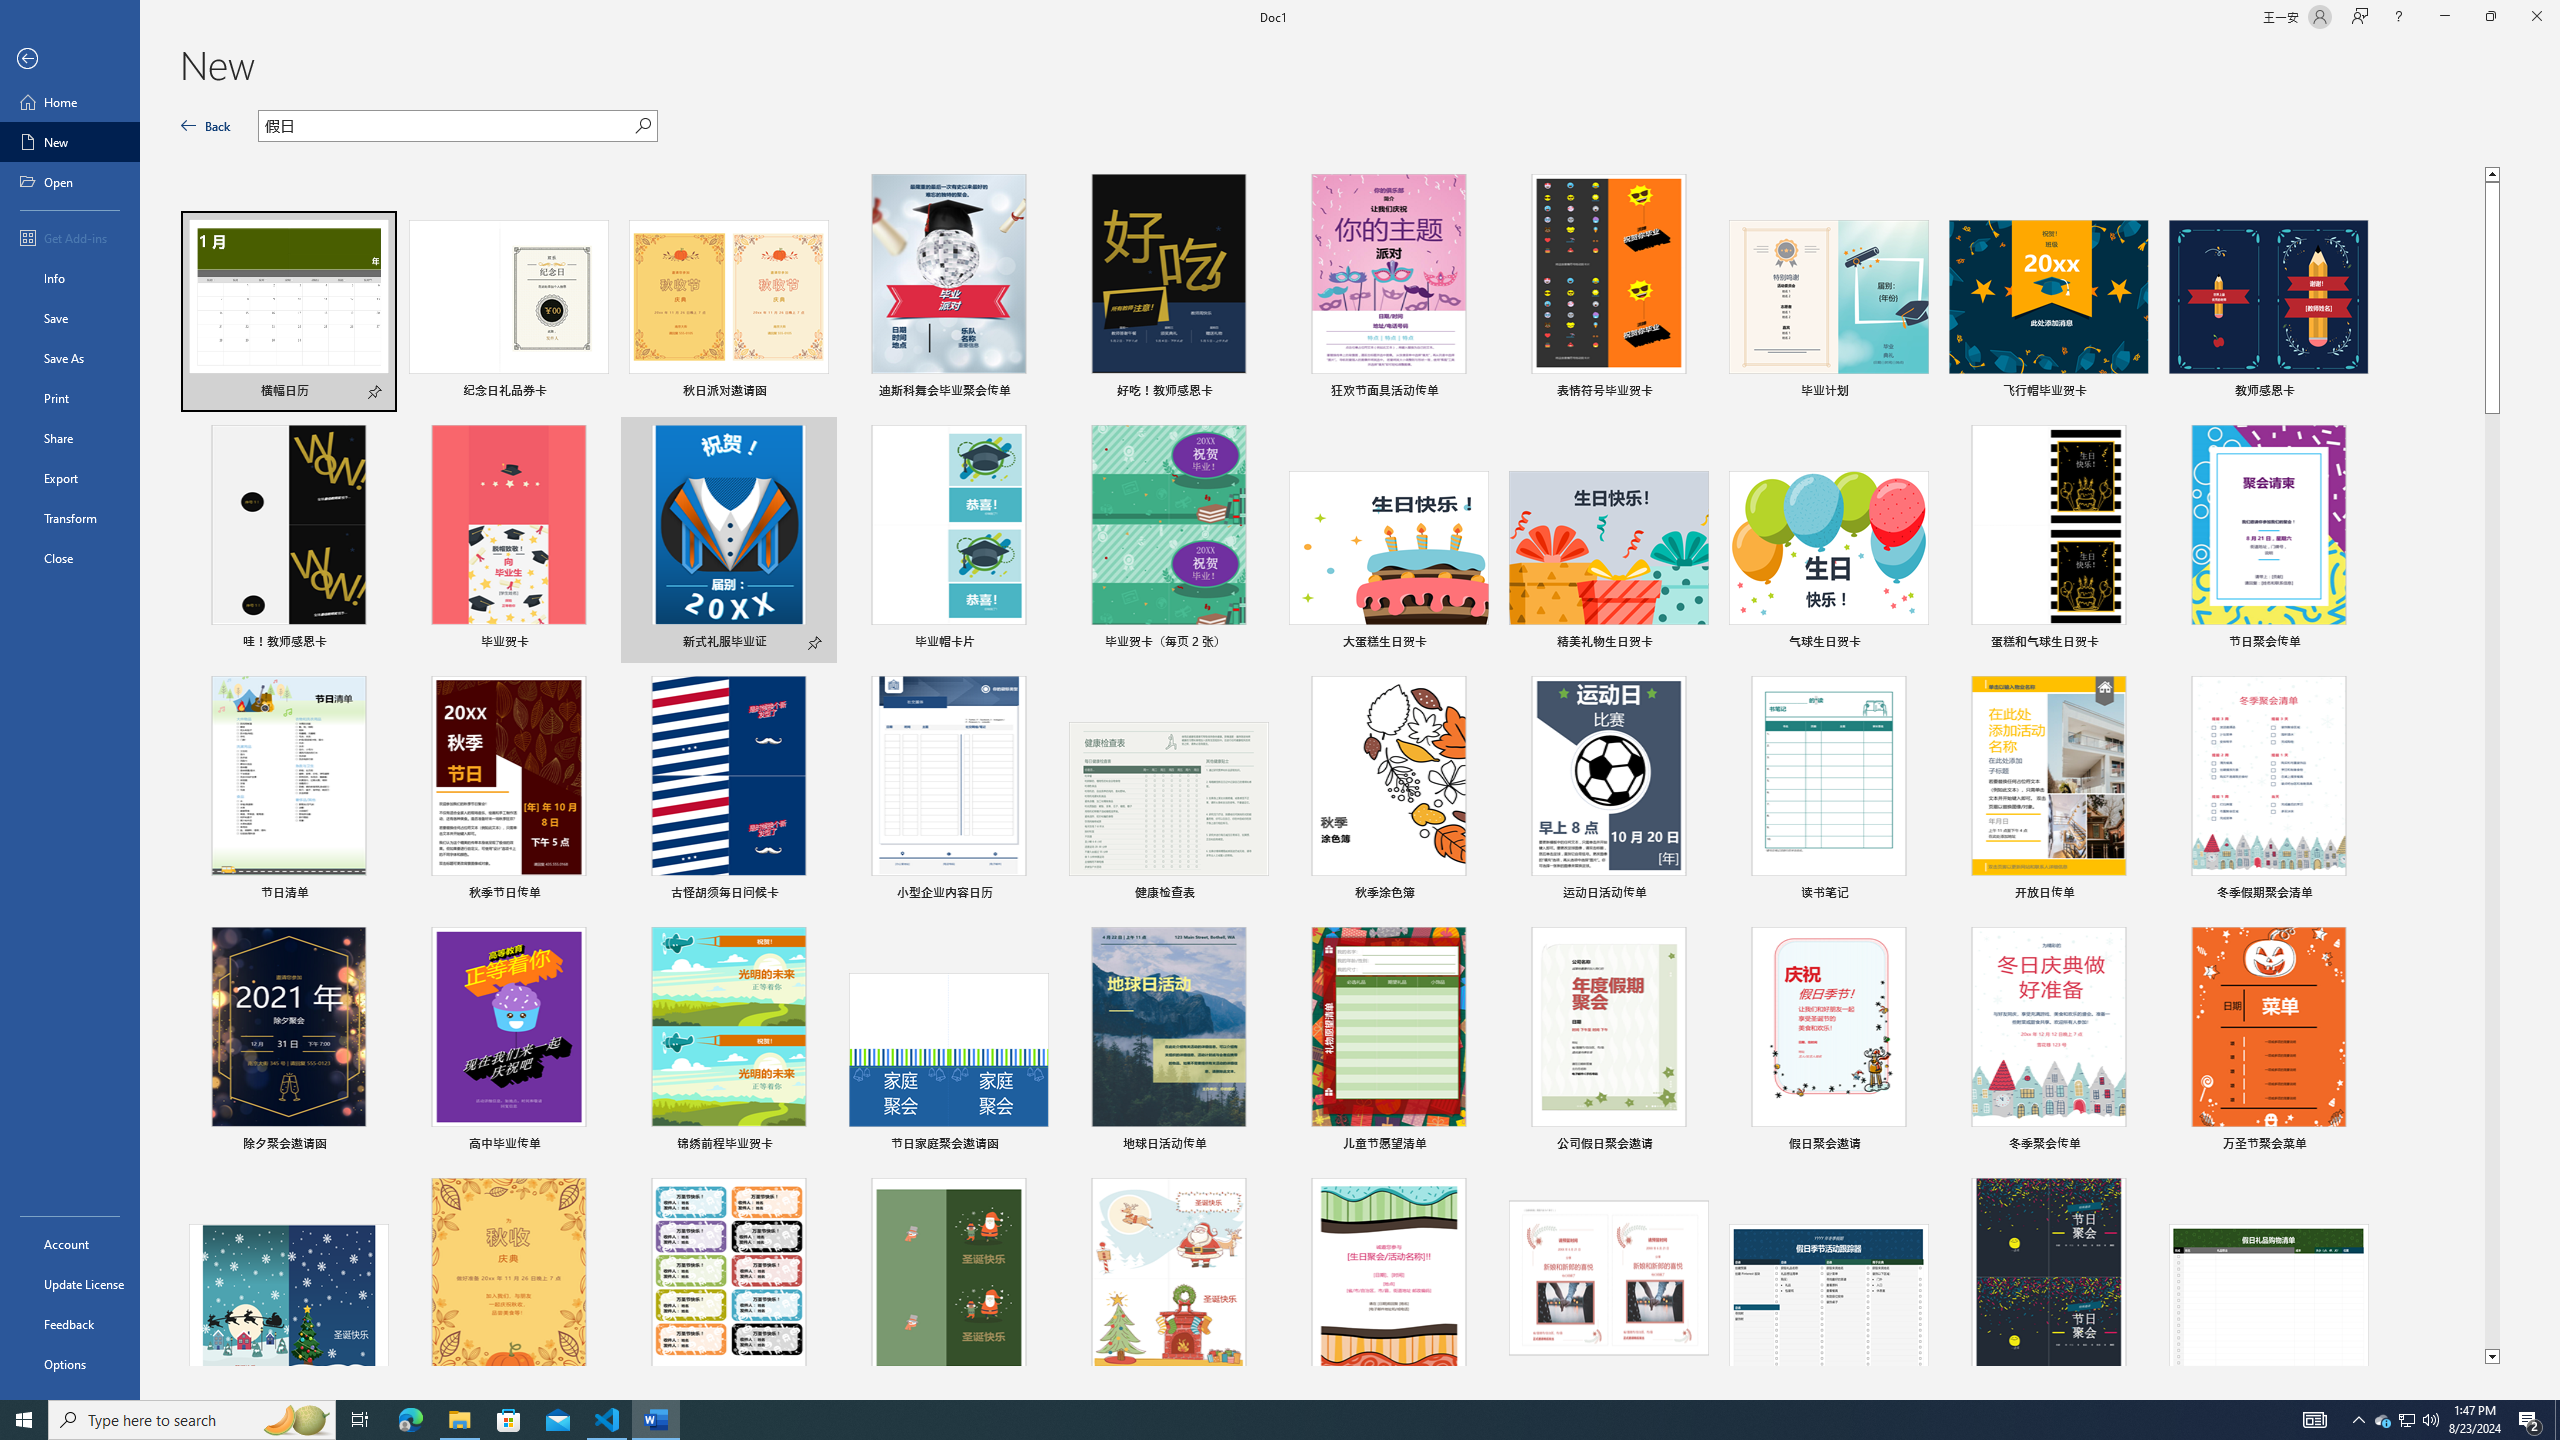 This screenshot has height=1440, width=2560. I want to click on Export, so click(70, 478).